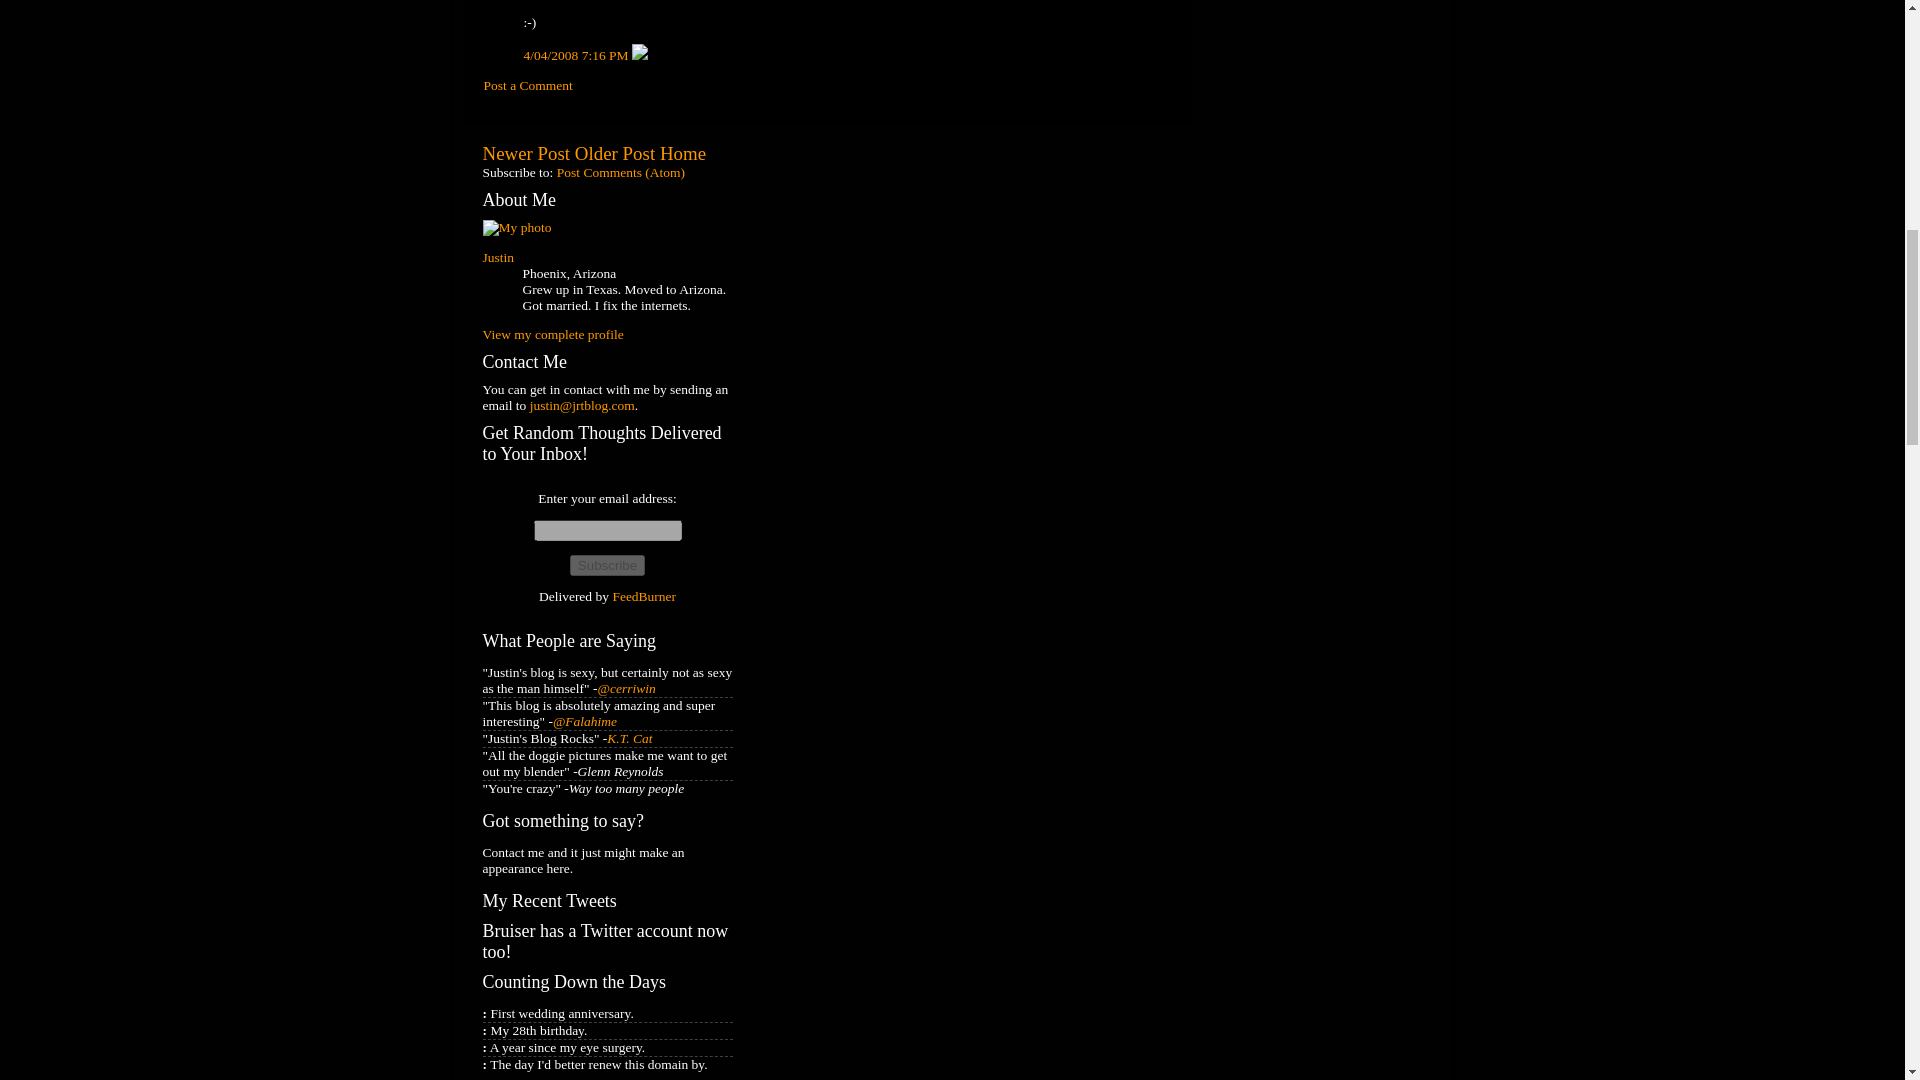  Describe the element at coordinates (683, 153) in the screenshot. I see `Home` at that location.